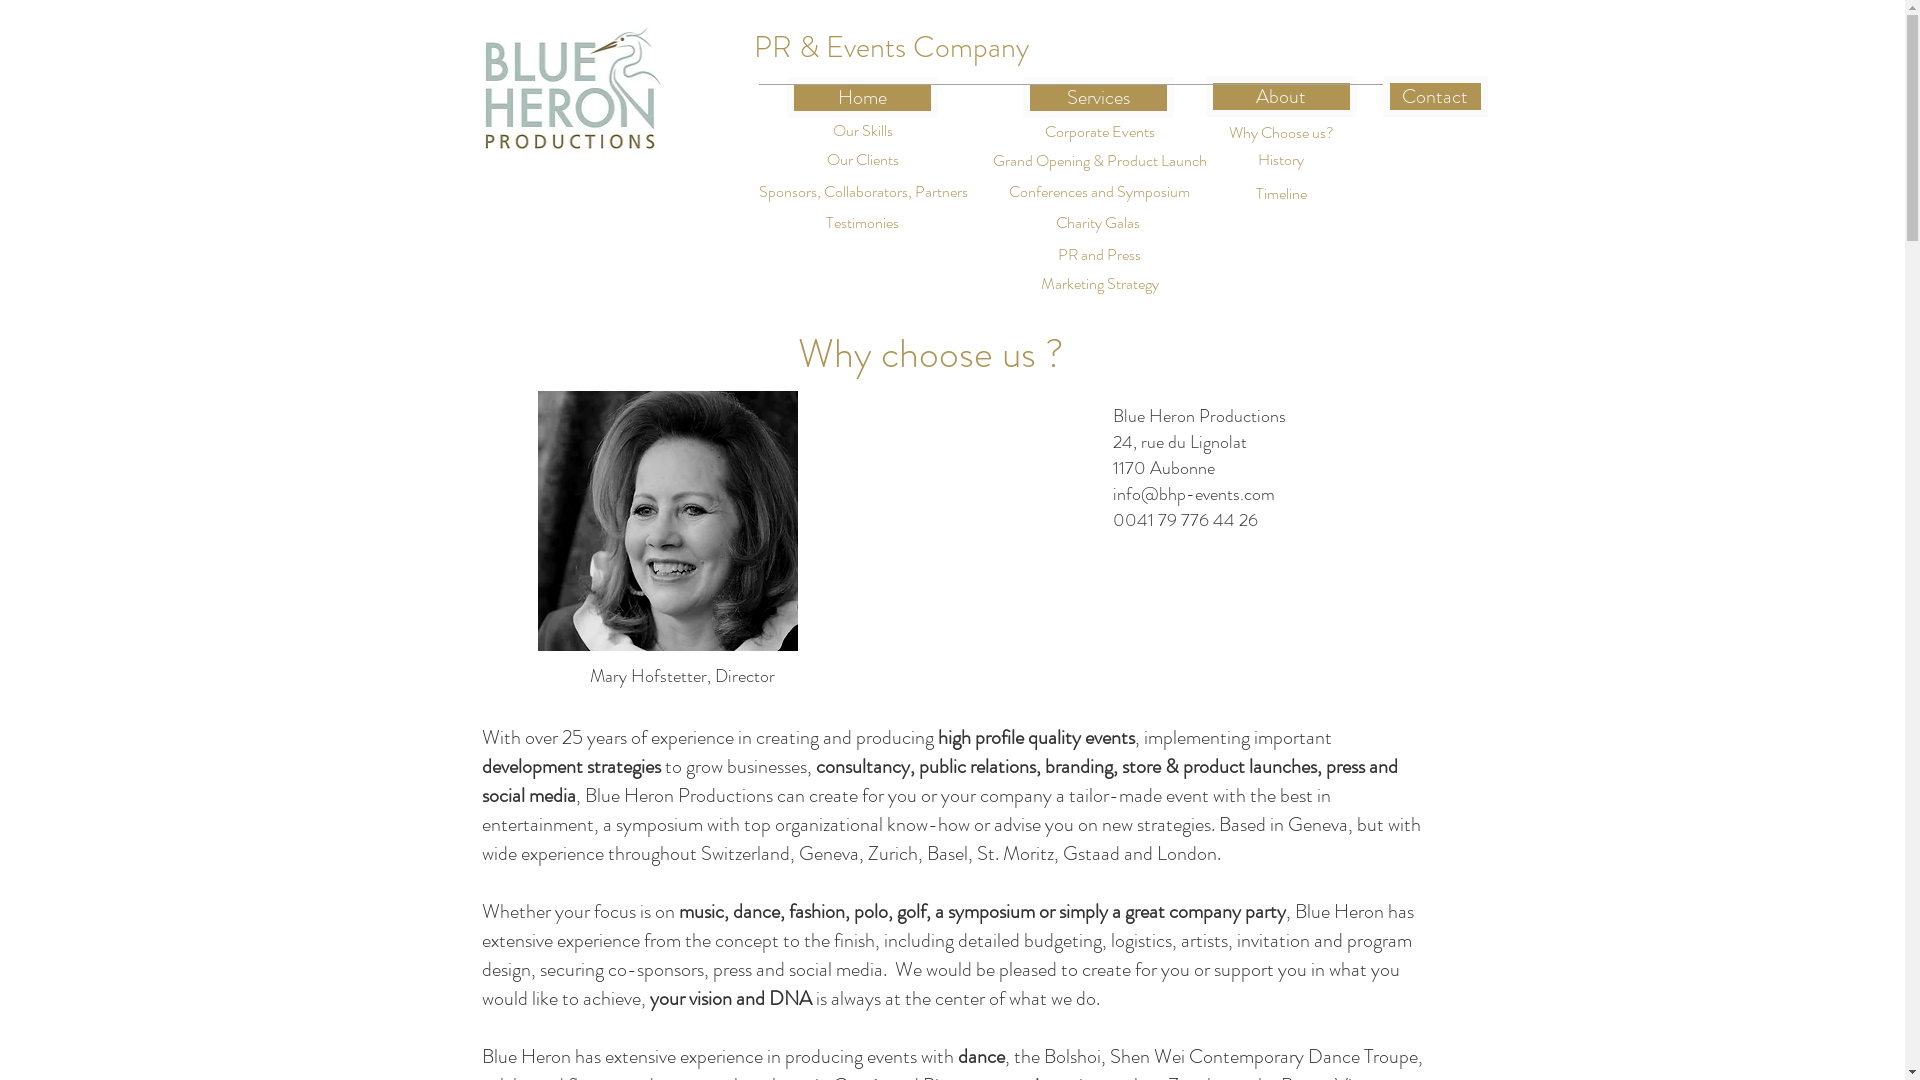  Describe the element at coordinates (1100, 132) in the screenshot. I see `Corporate Events` at that location.